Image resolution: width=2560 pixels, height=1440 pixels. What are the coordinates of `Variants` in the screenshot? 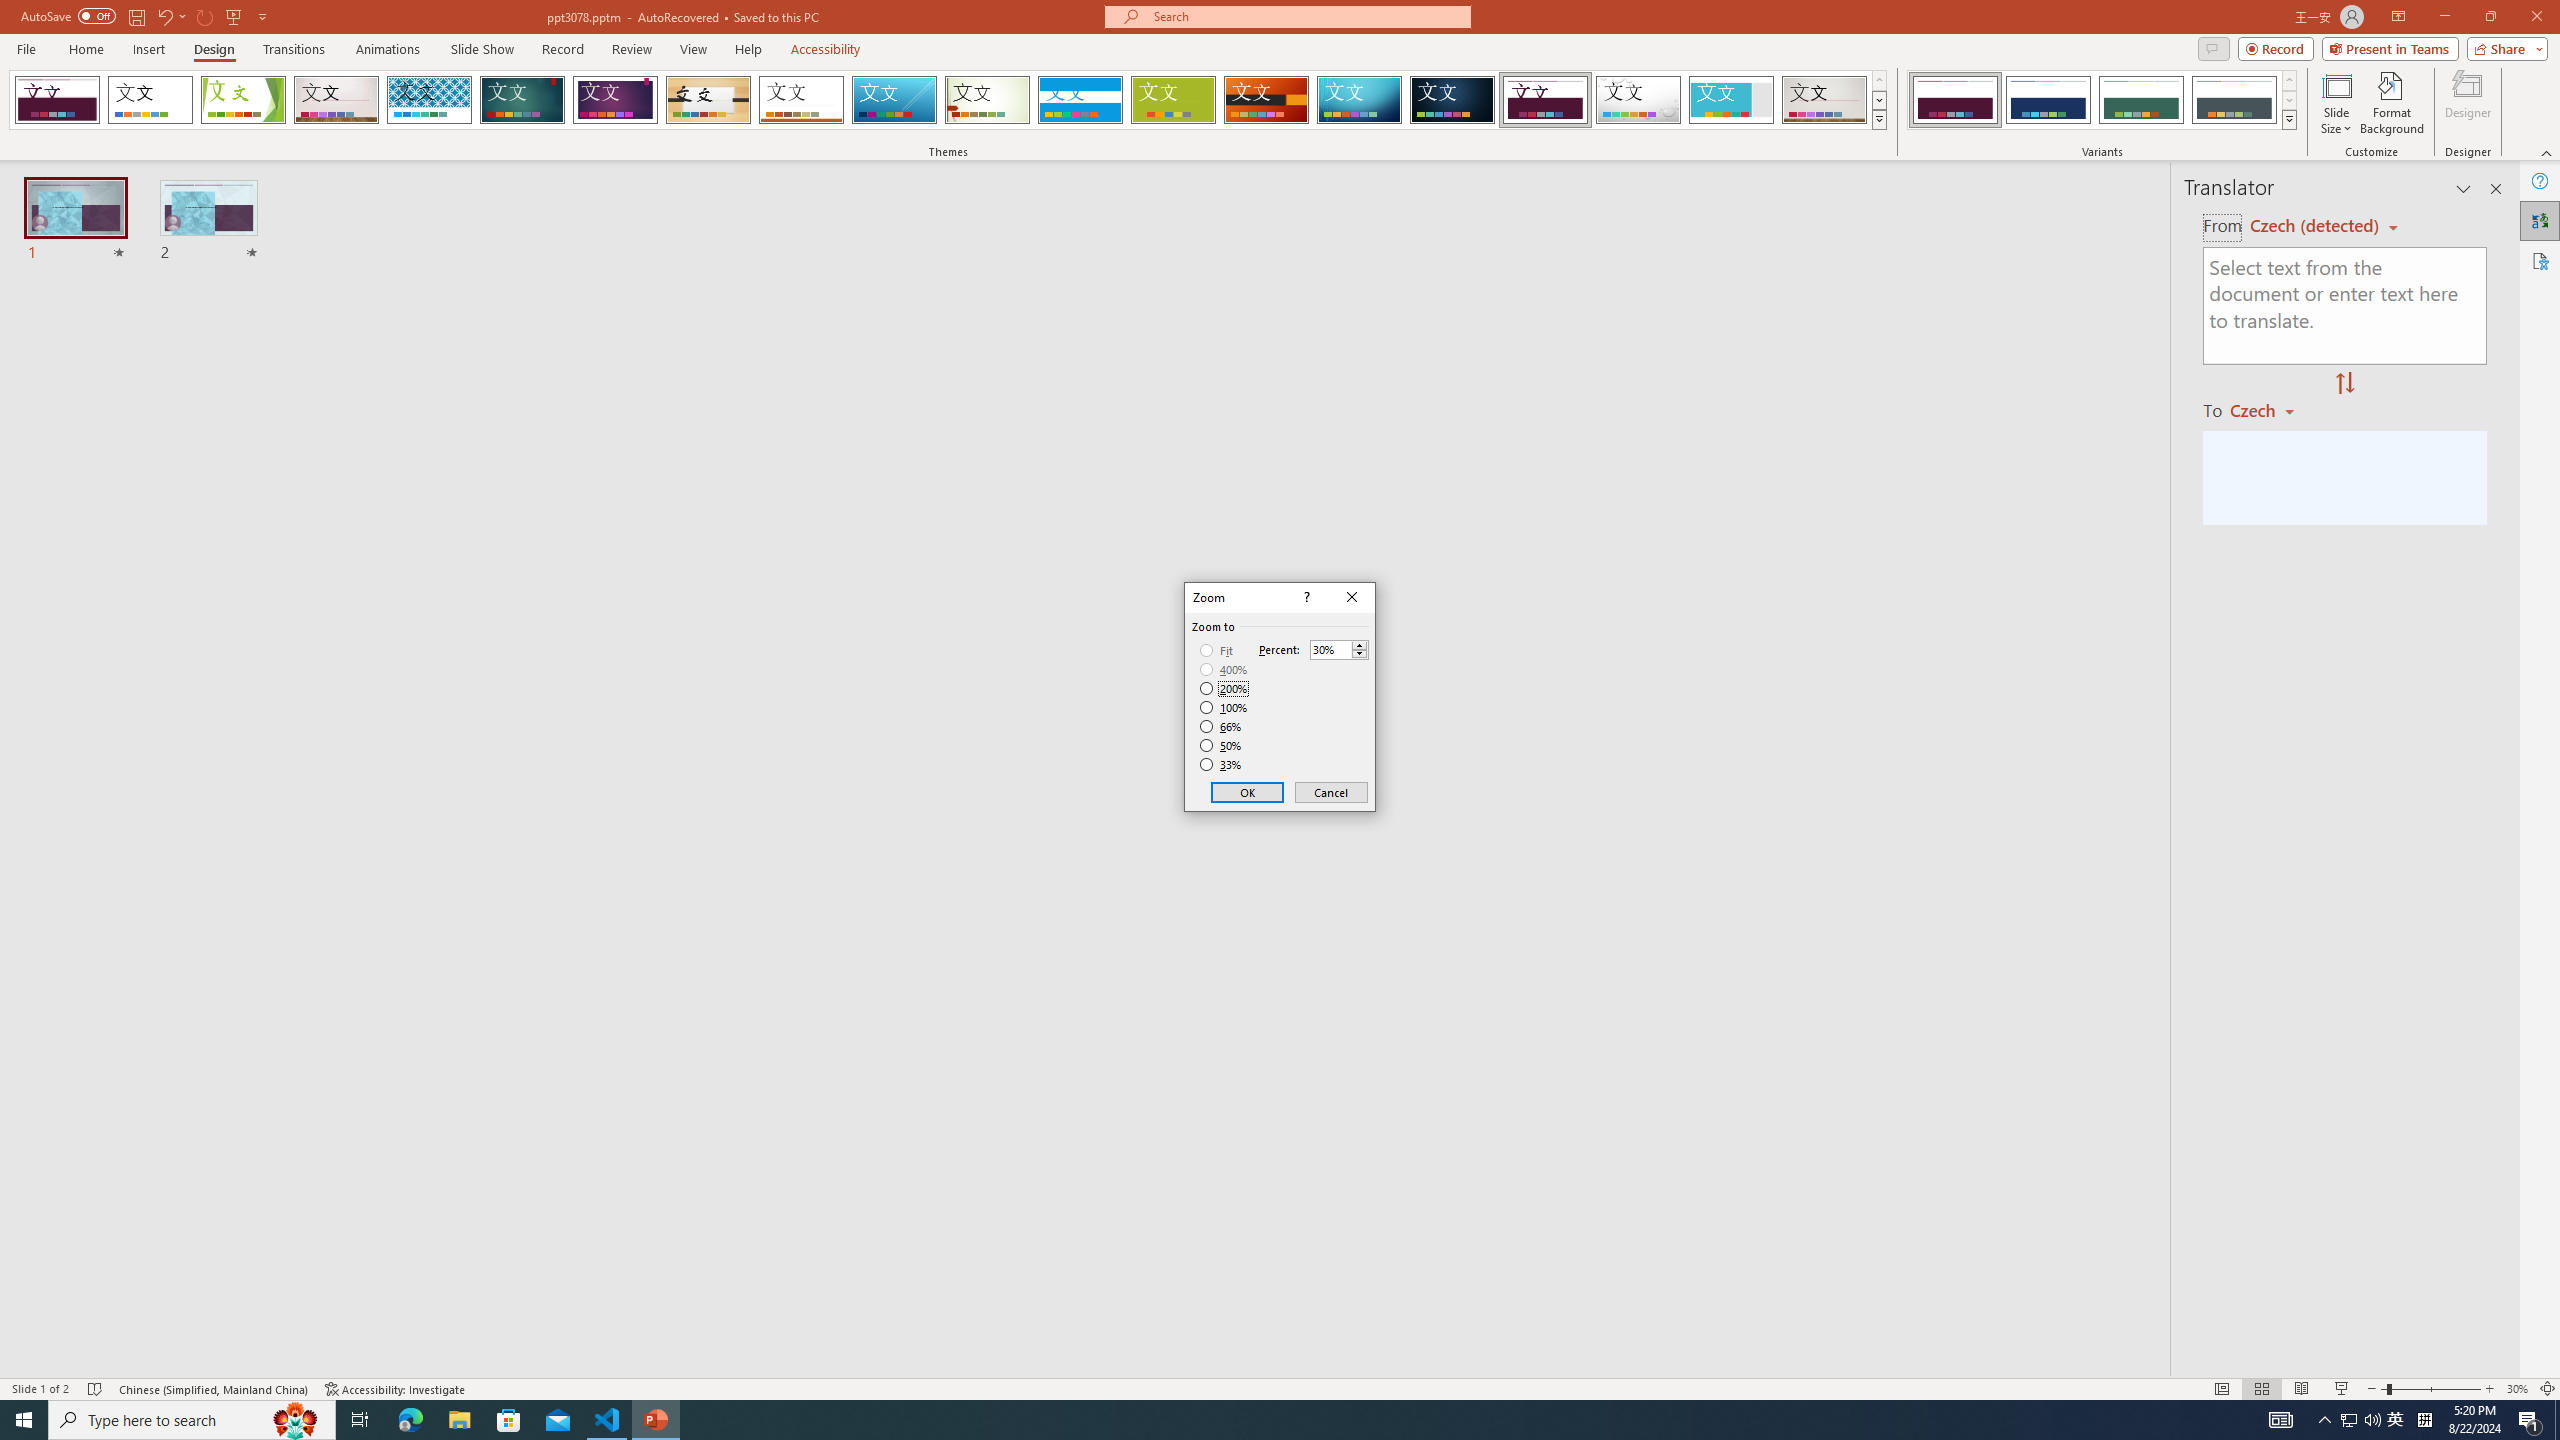 It's located at (2288, 119).